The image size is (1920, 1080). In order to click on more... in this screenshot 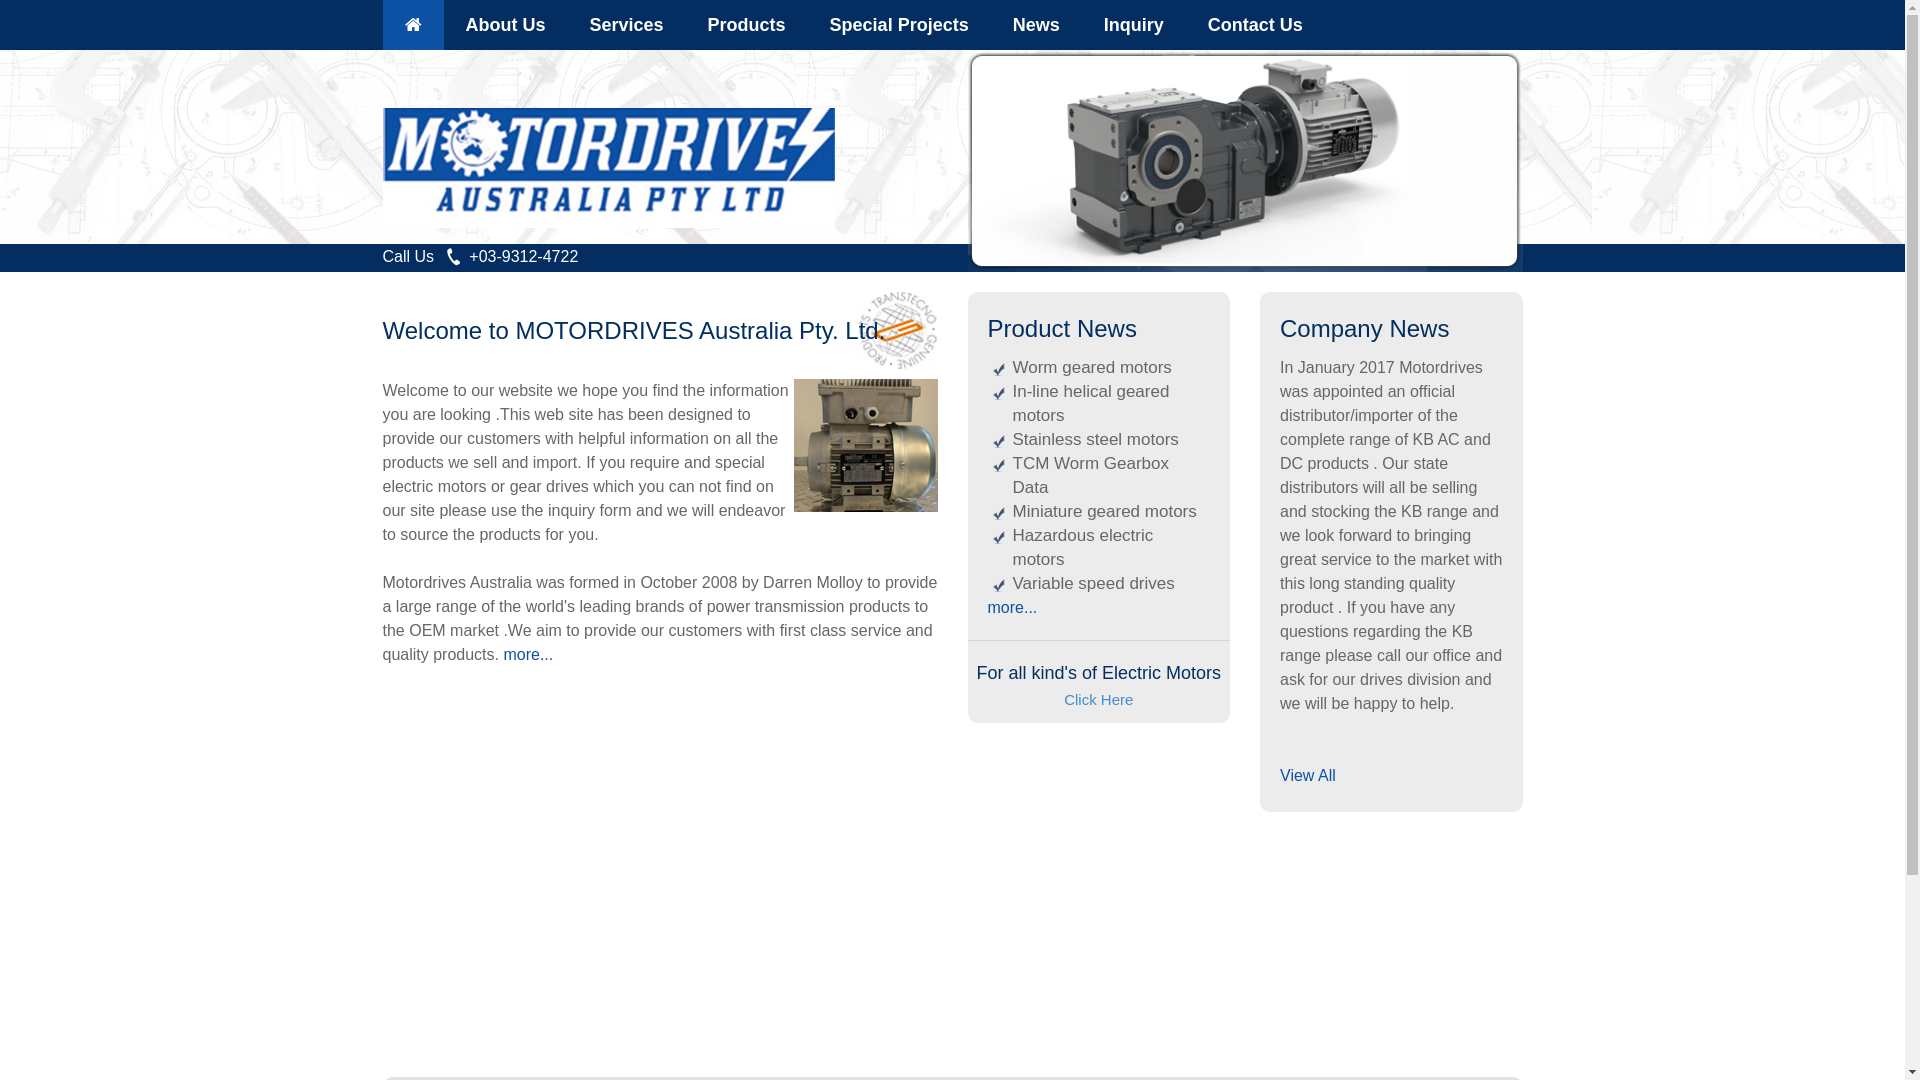, I will do `click(1012, 608)`.